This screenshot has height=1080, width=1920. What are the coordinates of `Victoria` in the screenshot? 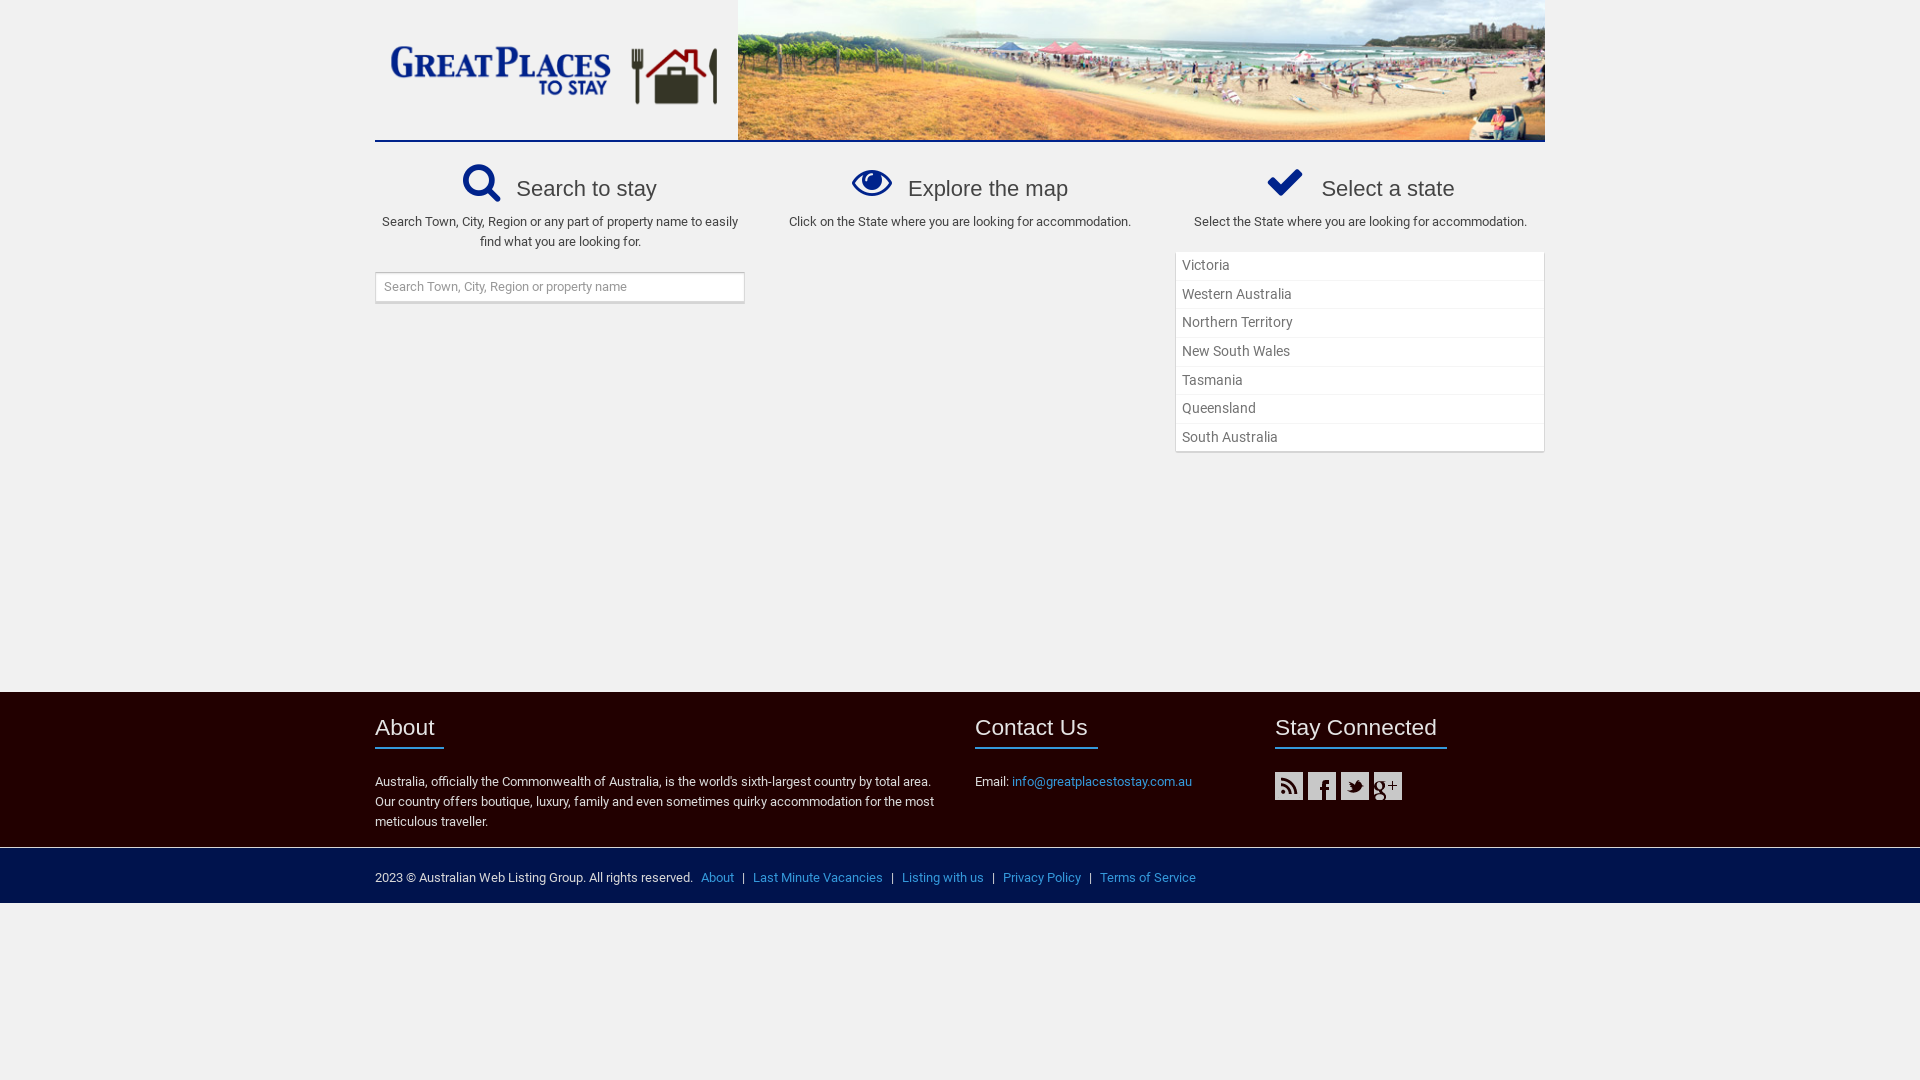 It's located at (1360, 266).